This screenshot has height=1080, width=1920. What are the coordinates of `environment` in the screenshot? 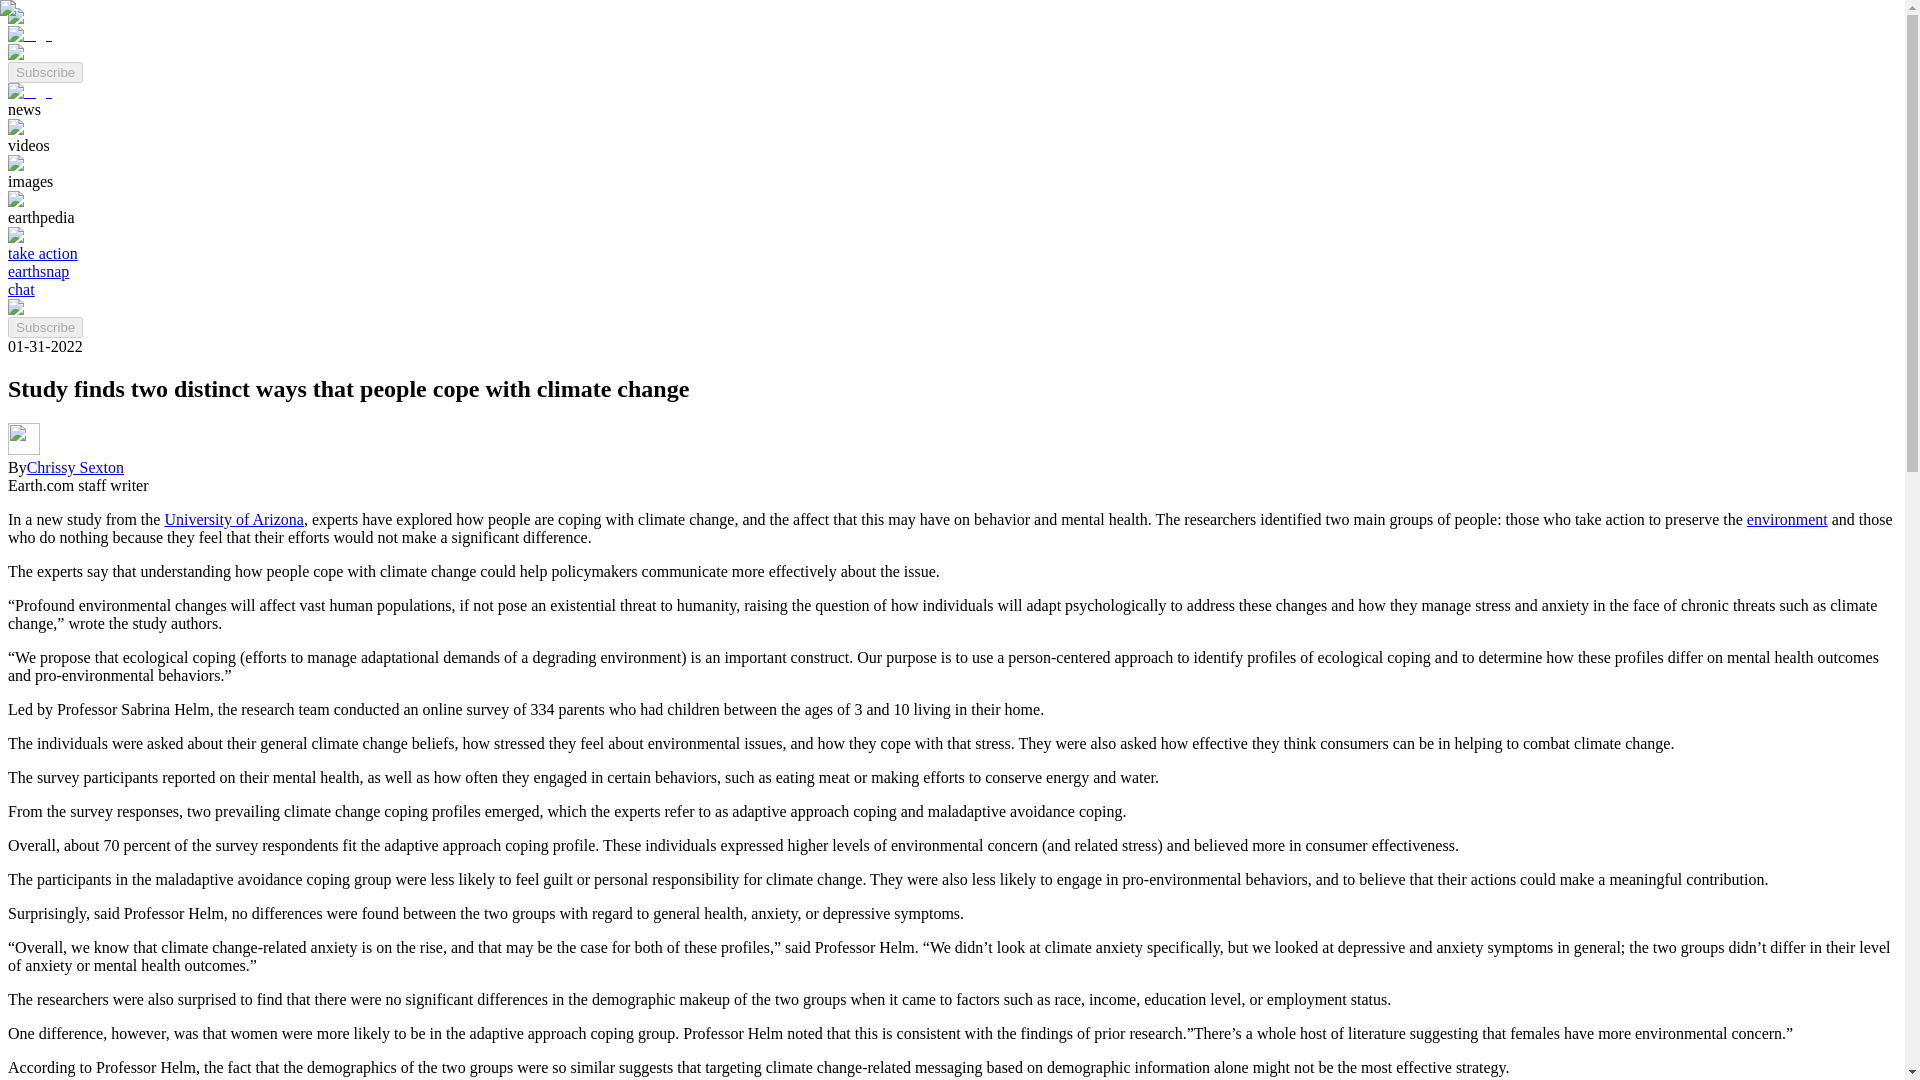 It's located at (1787, 519).